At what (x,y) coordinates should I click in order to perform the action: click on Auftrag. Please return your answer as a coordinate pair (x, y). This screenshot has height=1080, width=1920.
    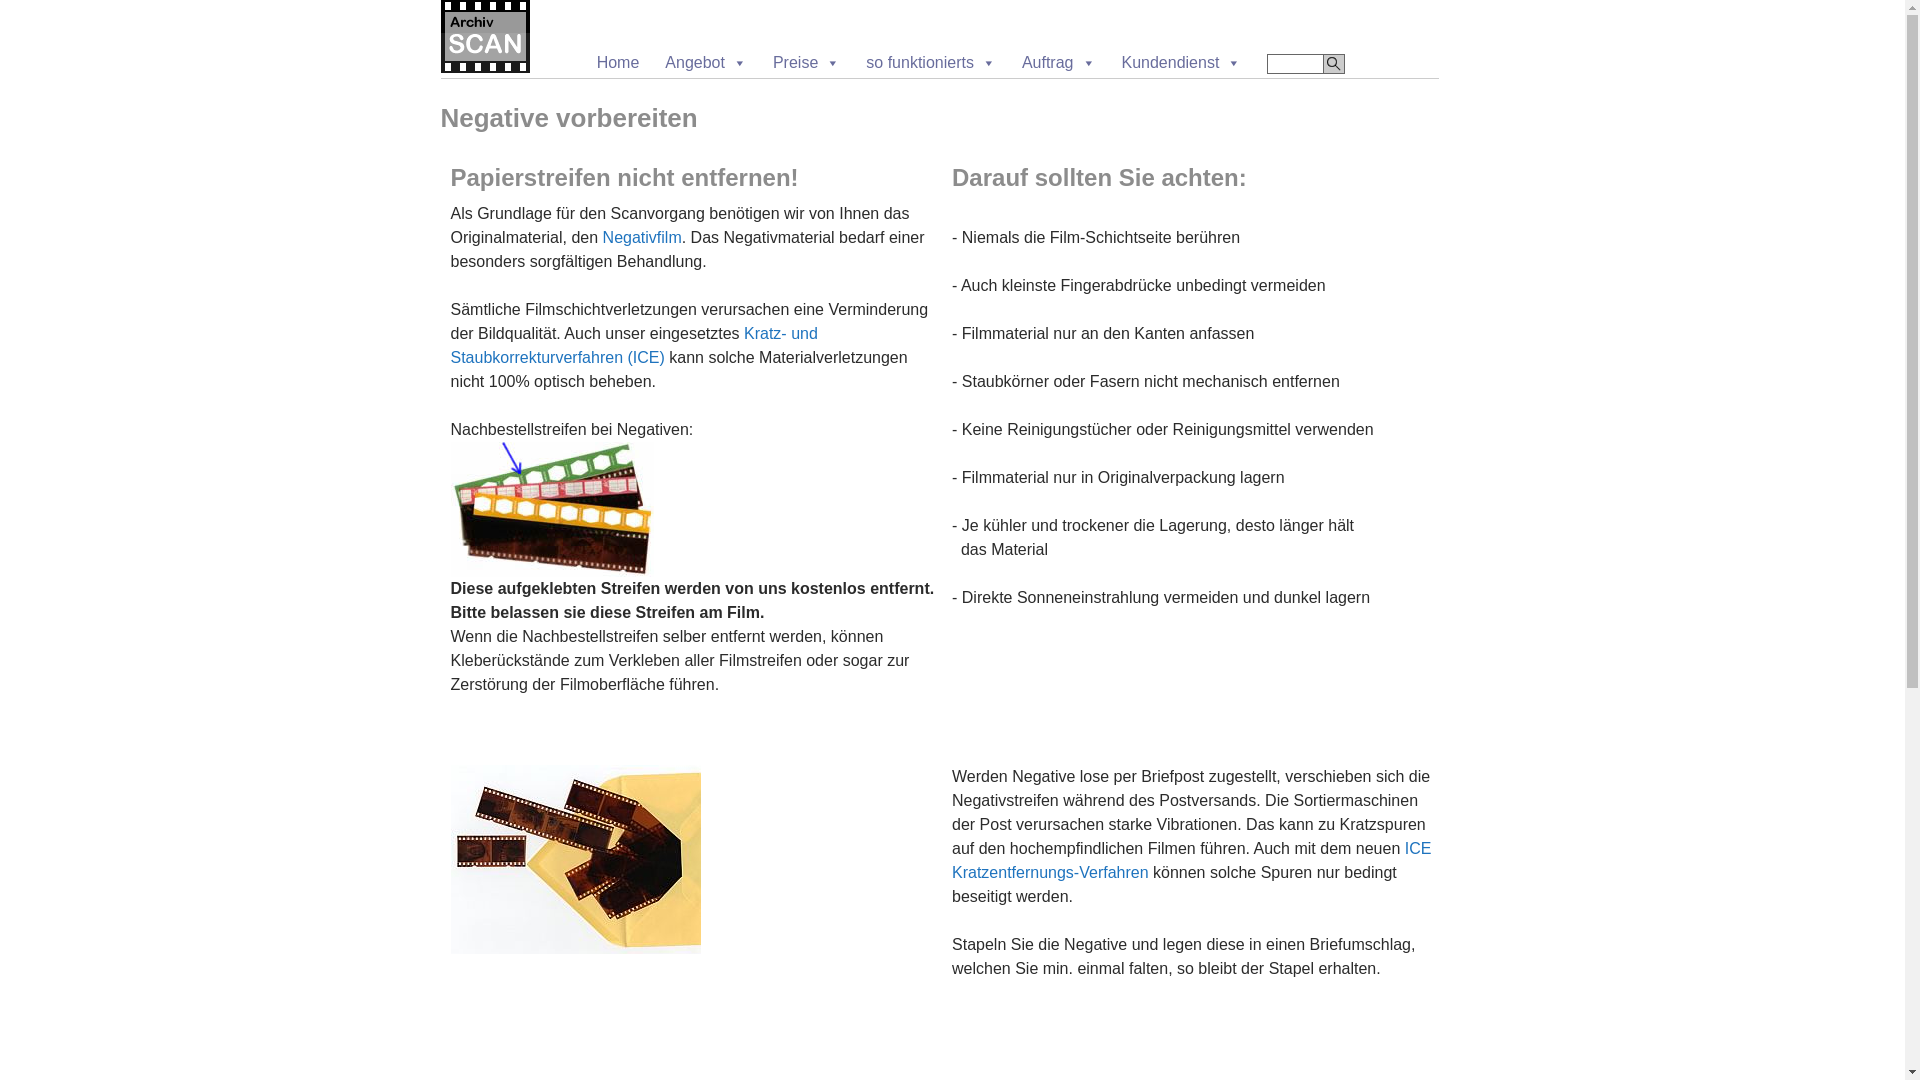
    Looking at the image, I should click on (1059, 62).